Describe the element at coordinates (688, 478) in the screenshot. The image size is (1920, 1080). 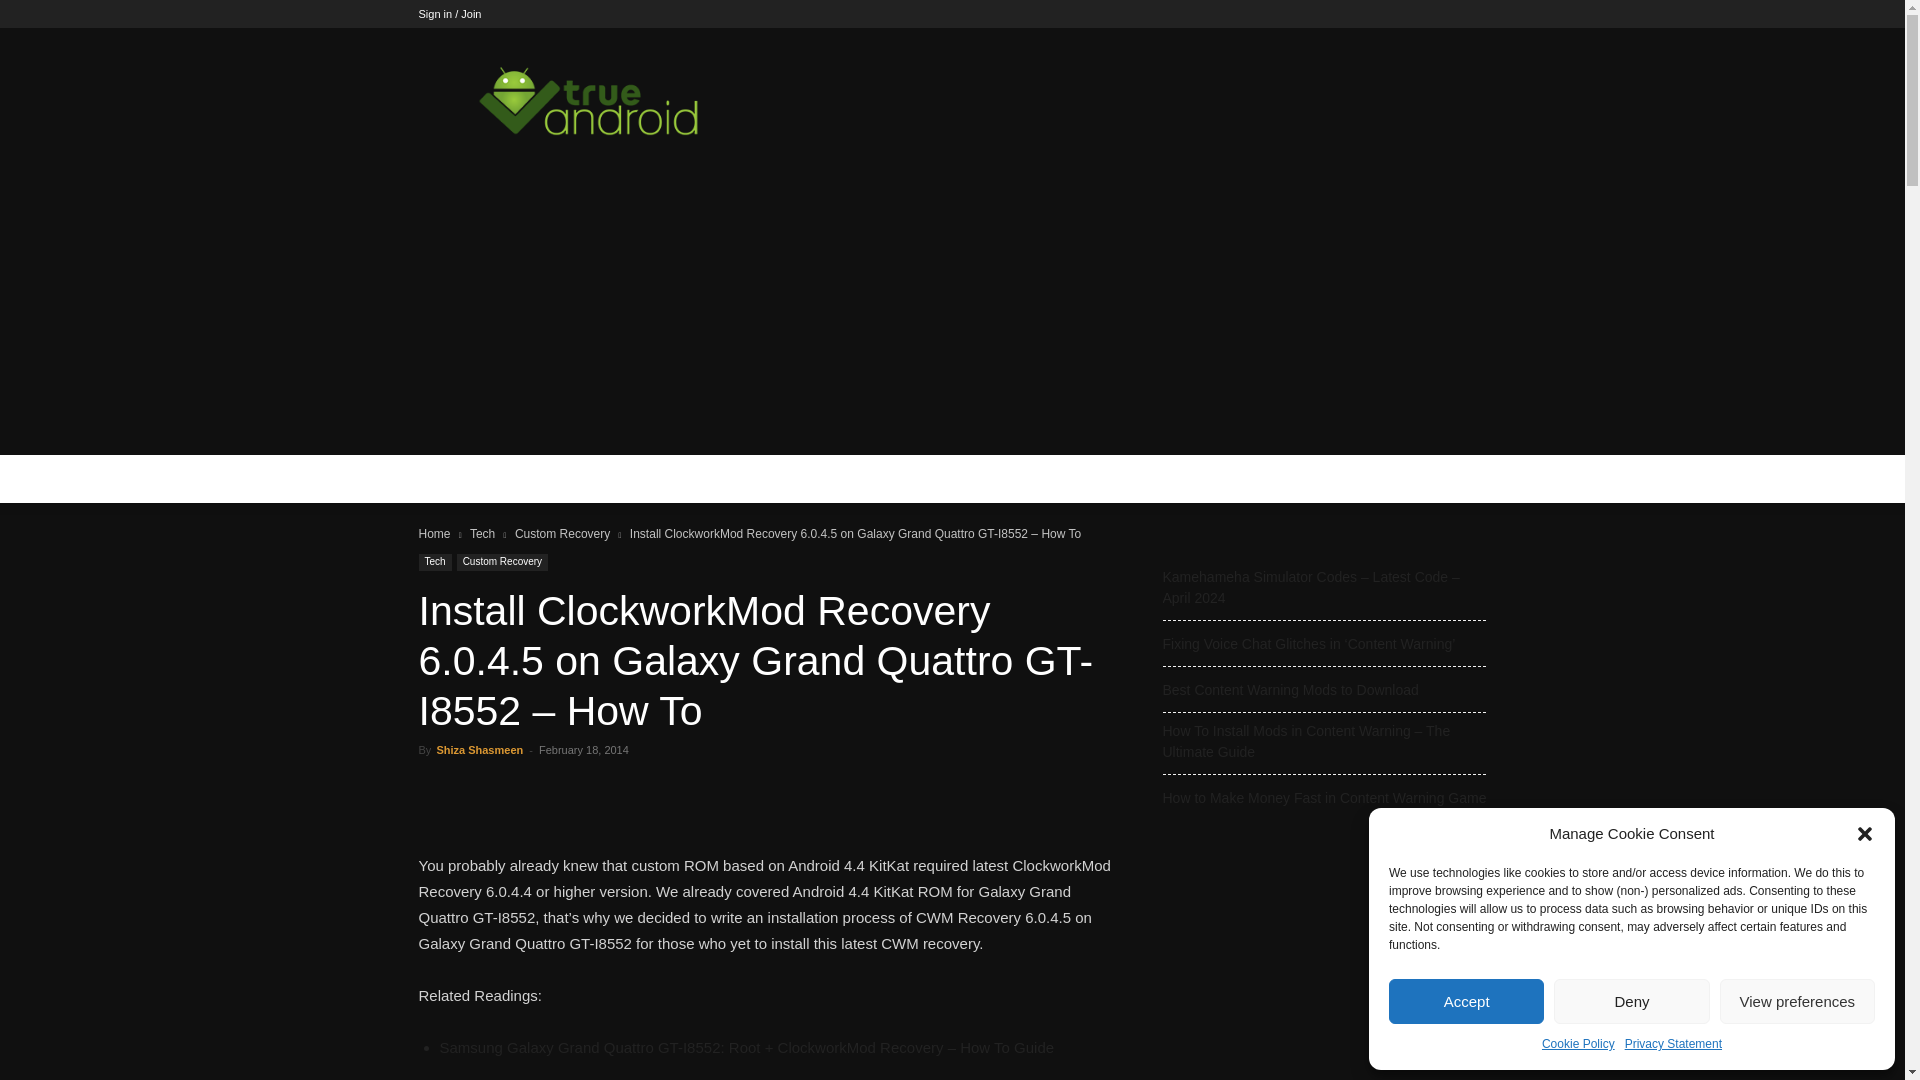
I see `GADGETS` at that location.